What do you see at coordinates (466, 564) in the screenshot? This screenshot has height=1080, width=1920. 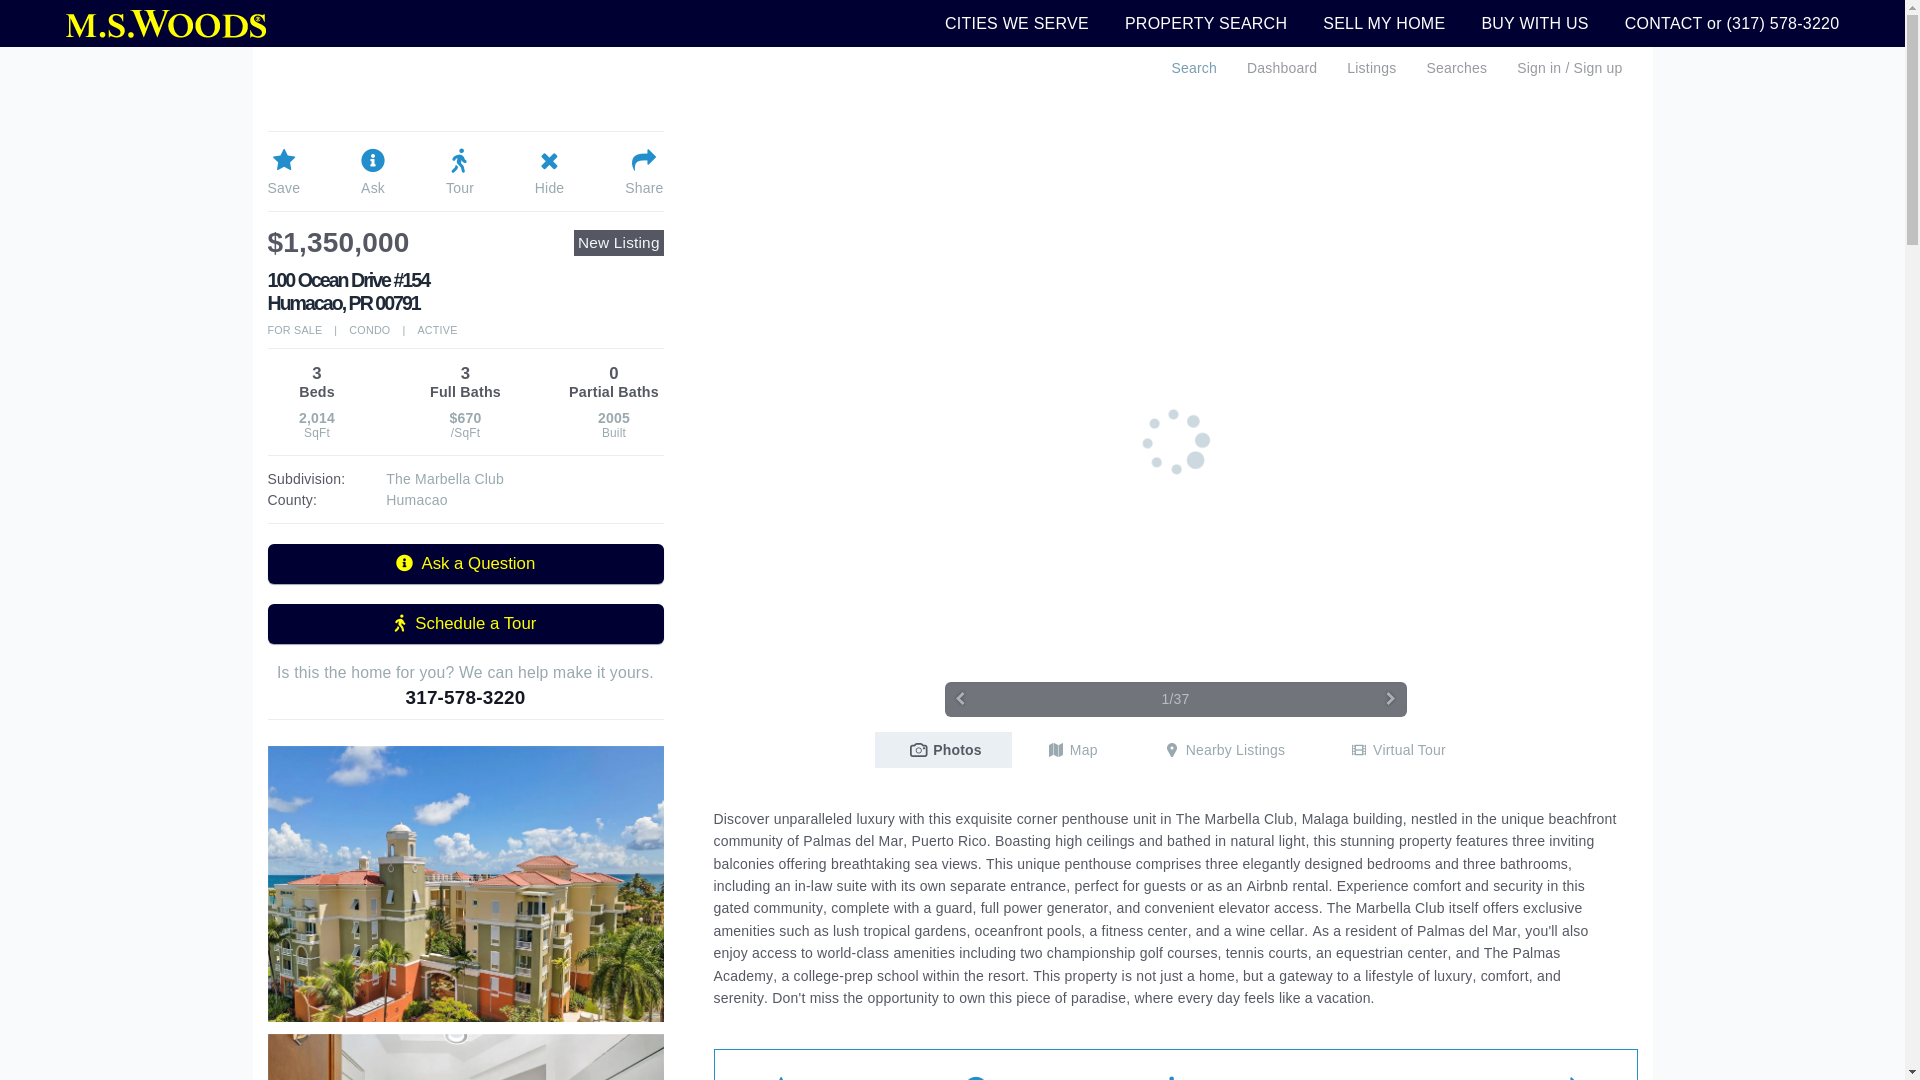 I see `Ask a Question` at bounding box center [466, 564].